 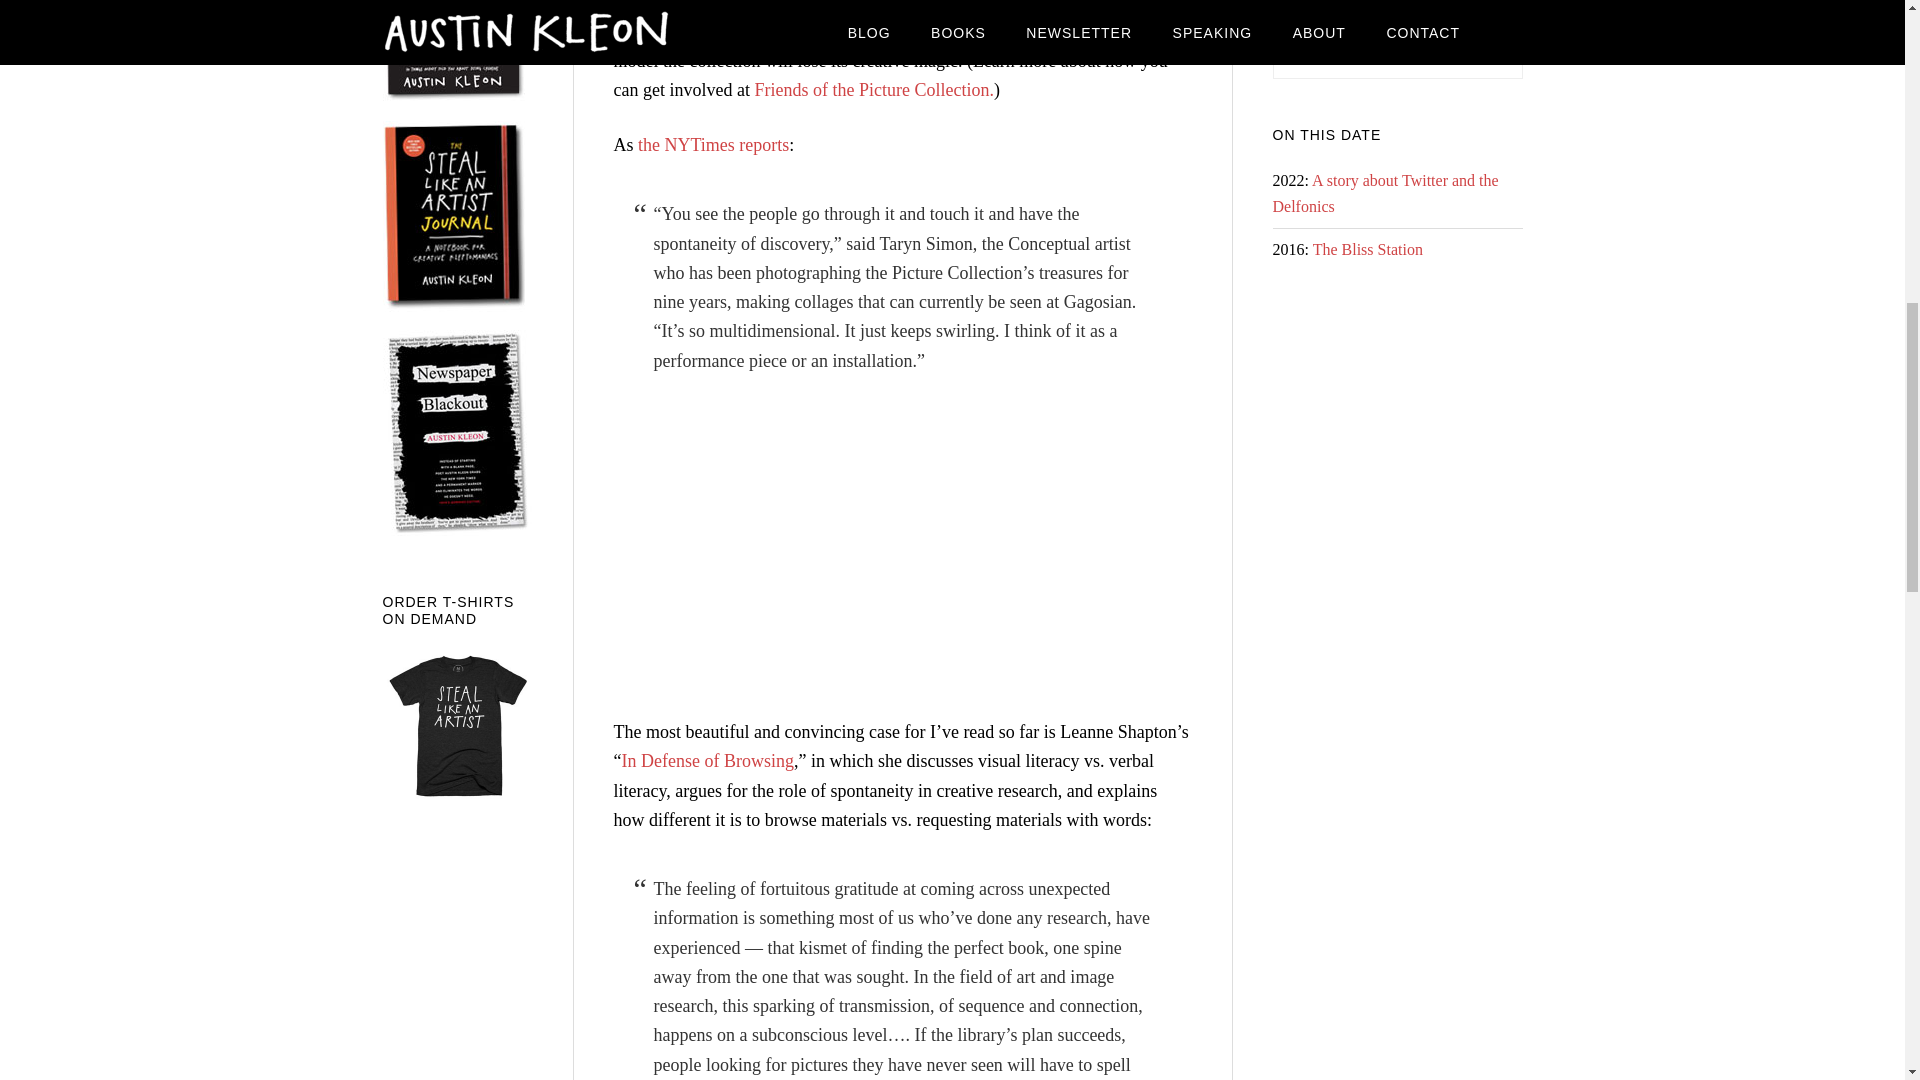 What do you see at coordinates (1326, 134) in the screenshot?
I see `ON THIS DATE` at bounding box center [1326, 134].